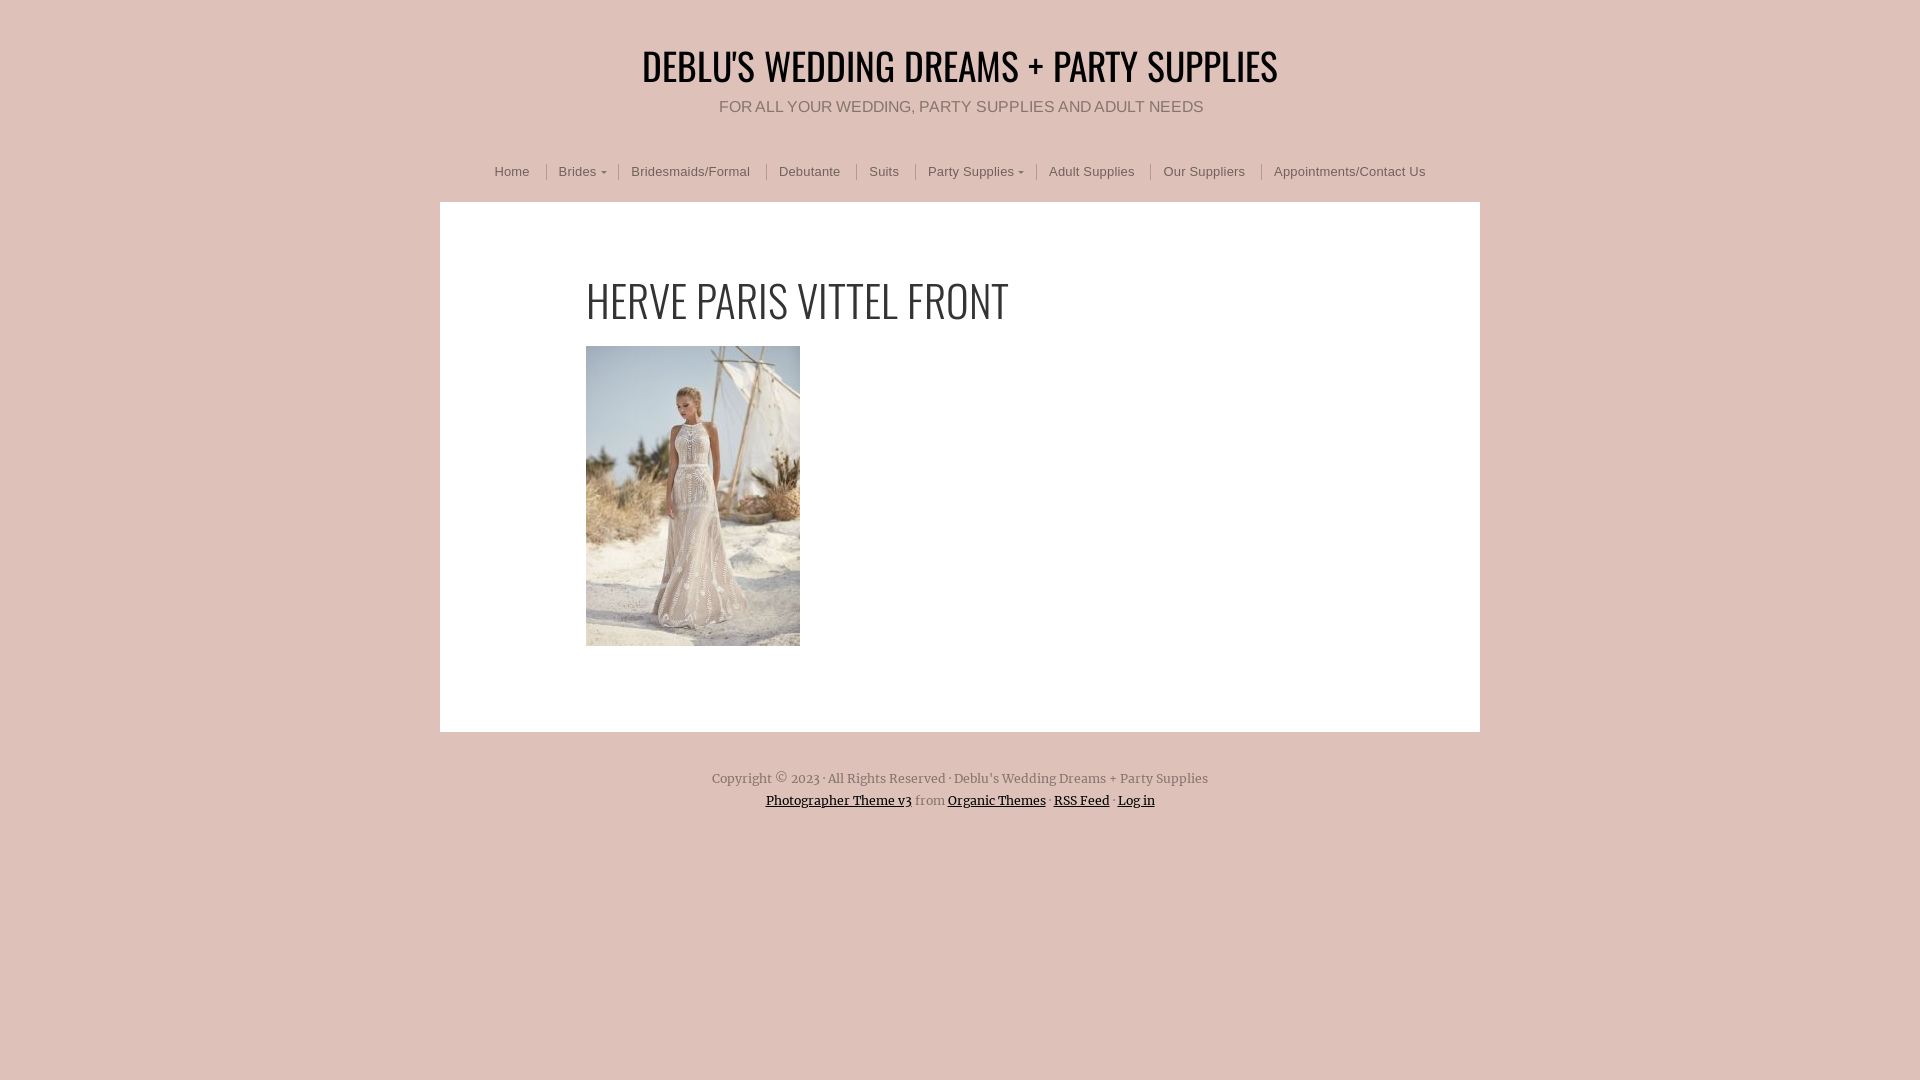 This screenshot has width=1920, height=1080. What do you see at coordinates (512, 172) in the screenshot?
I see `Home` at bounding box center [512, 172].